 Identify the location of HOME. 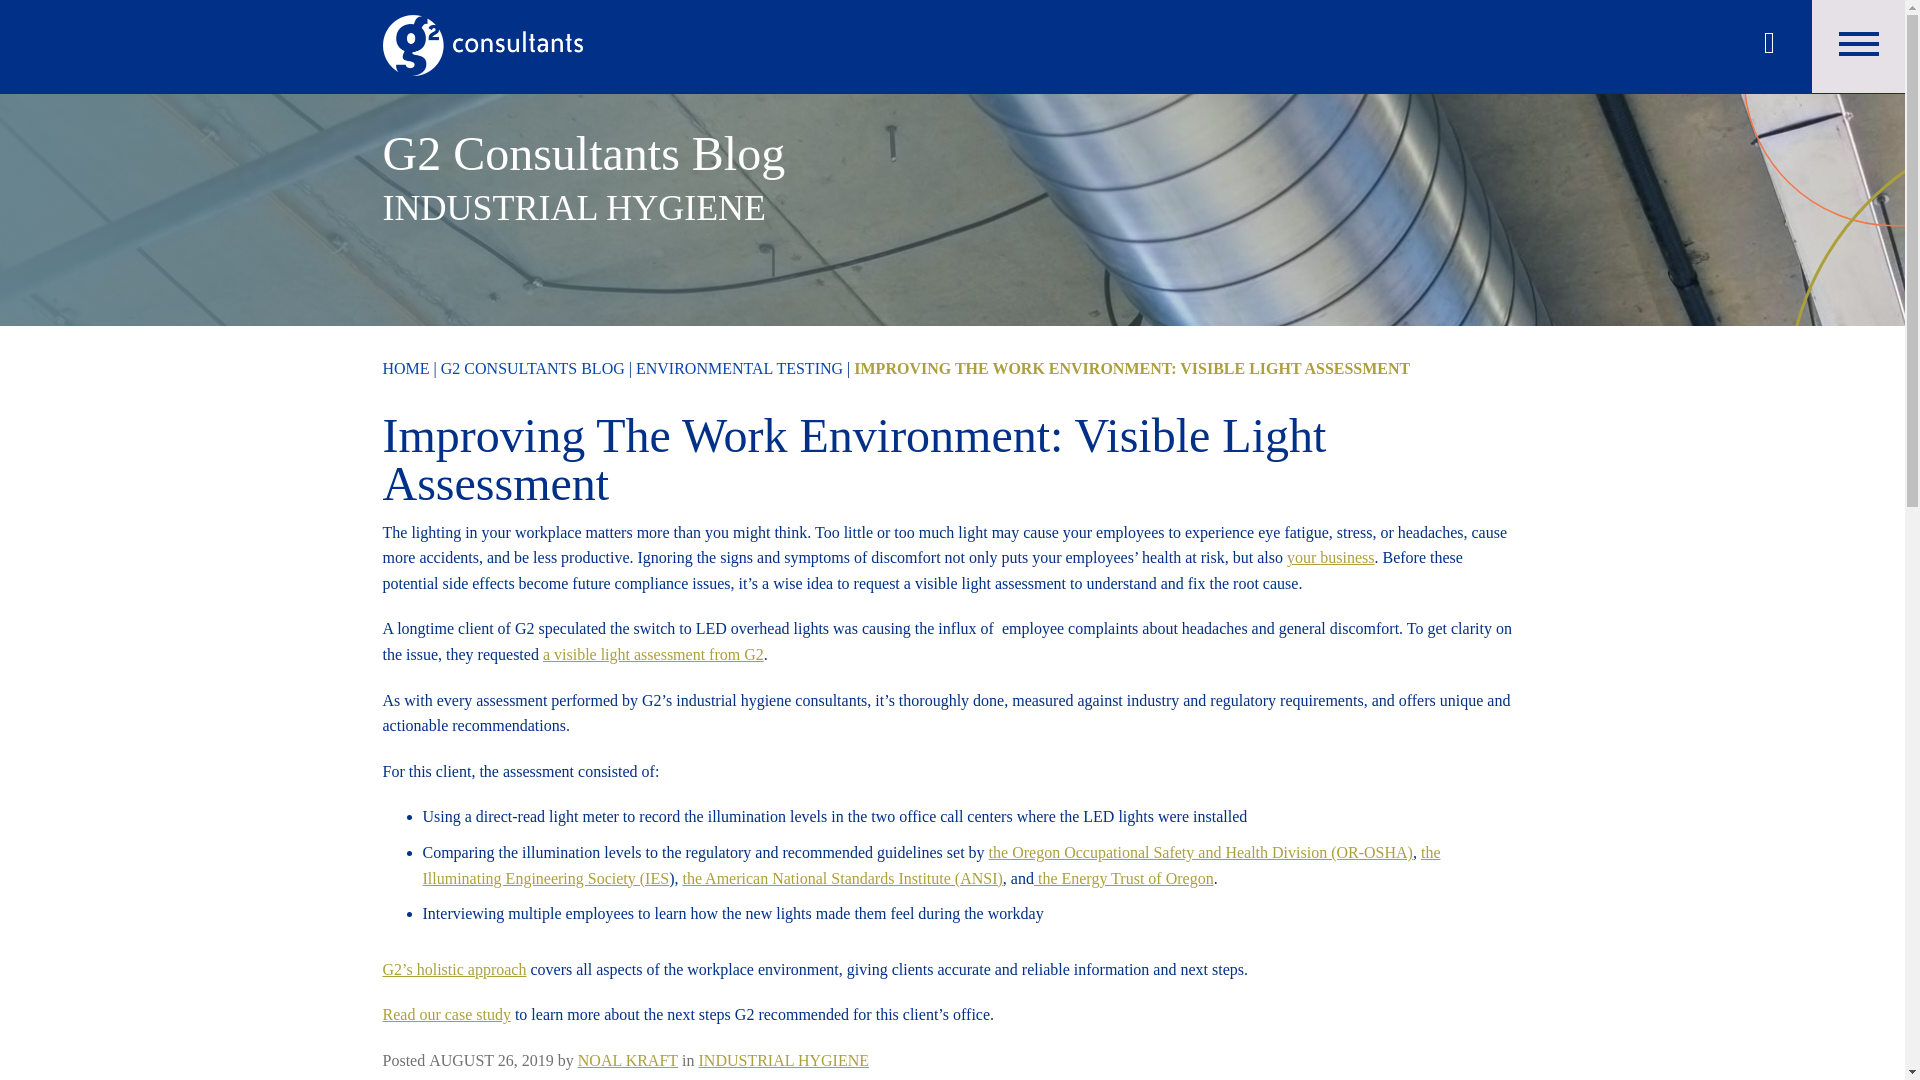
(405, 368).